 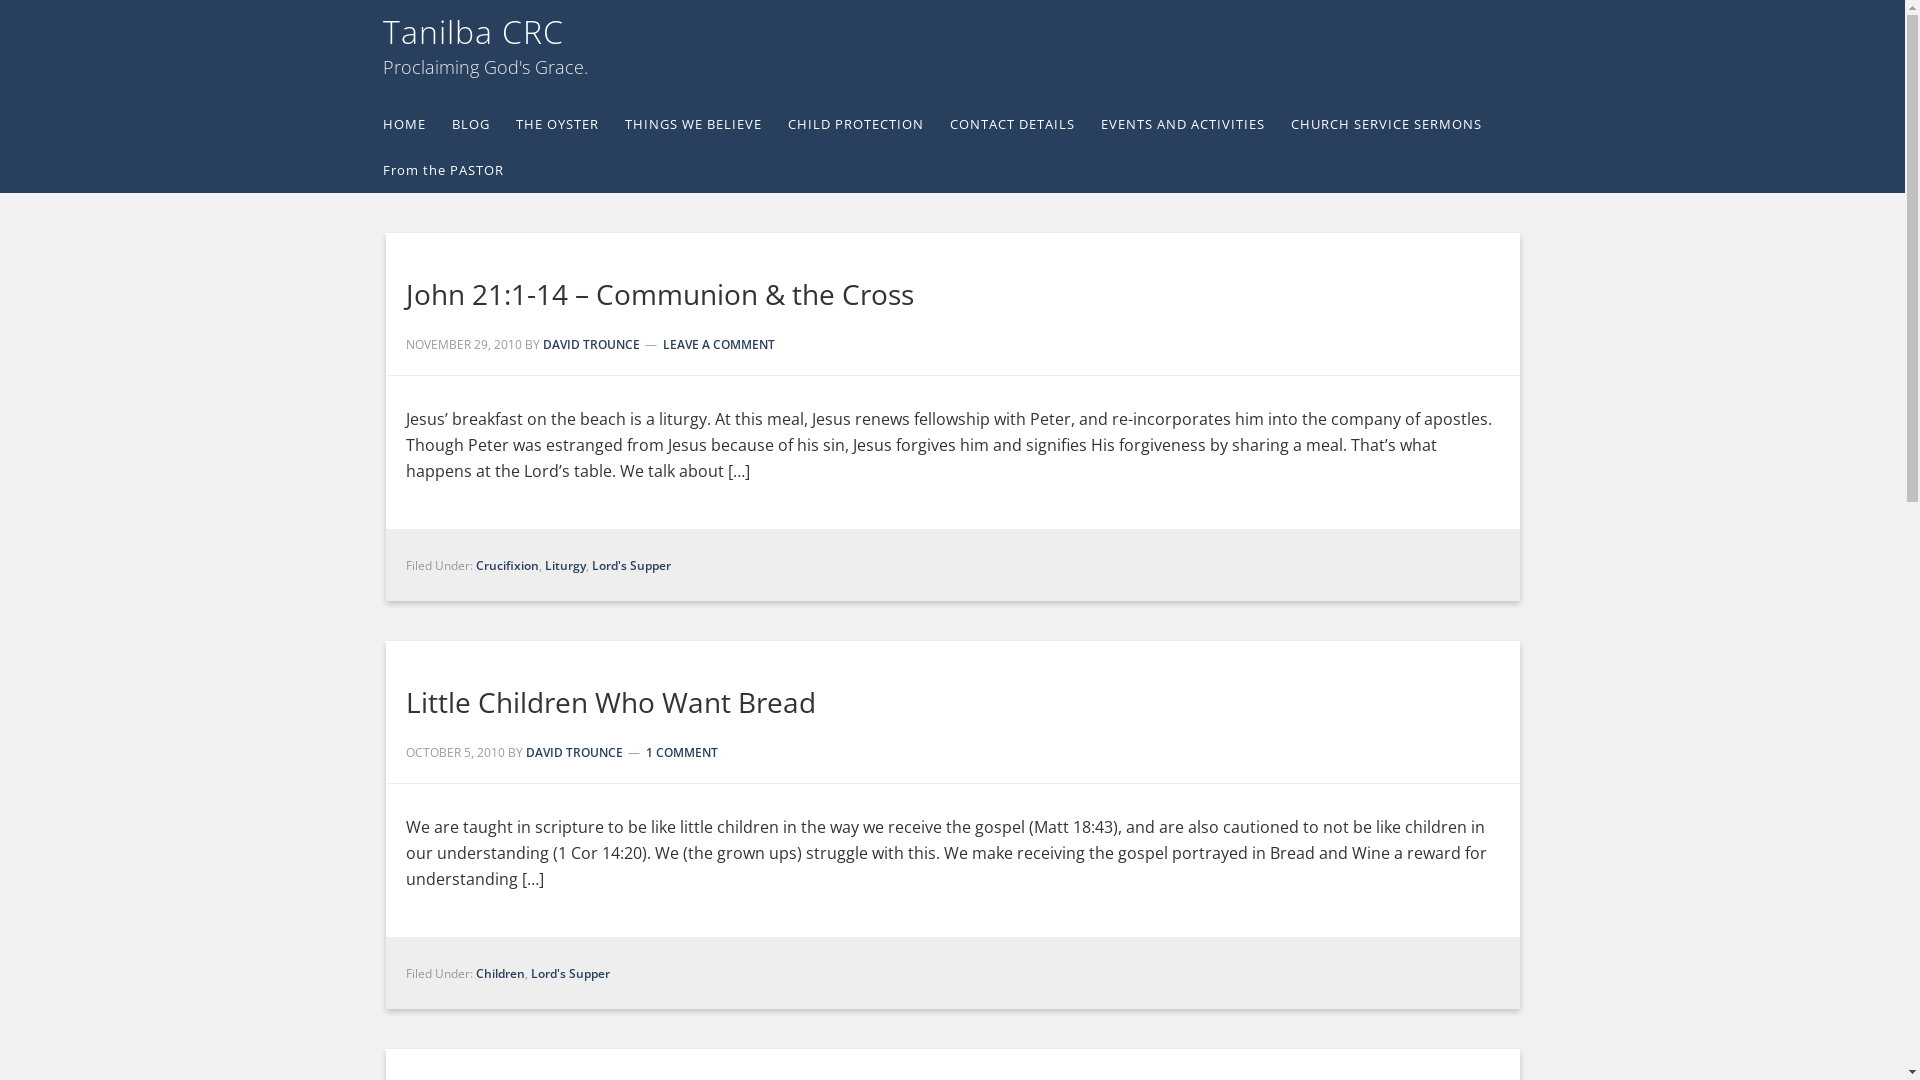 I want to click on HOME, so click(x=416, y=125).